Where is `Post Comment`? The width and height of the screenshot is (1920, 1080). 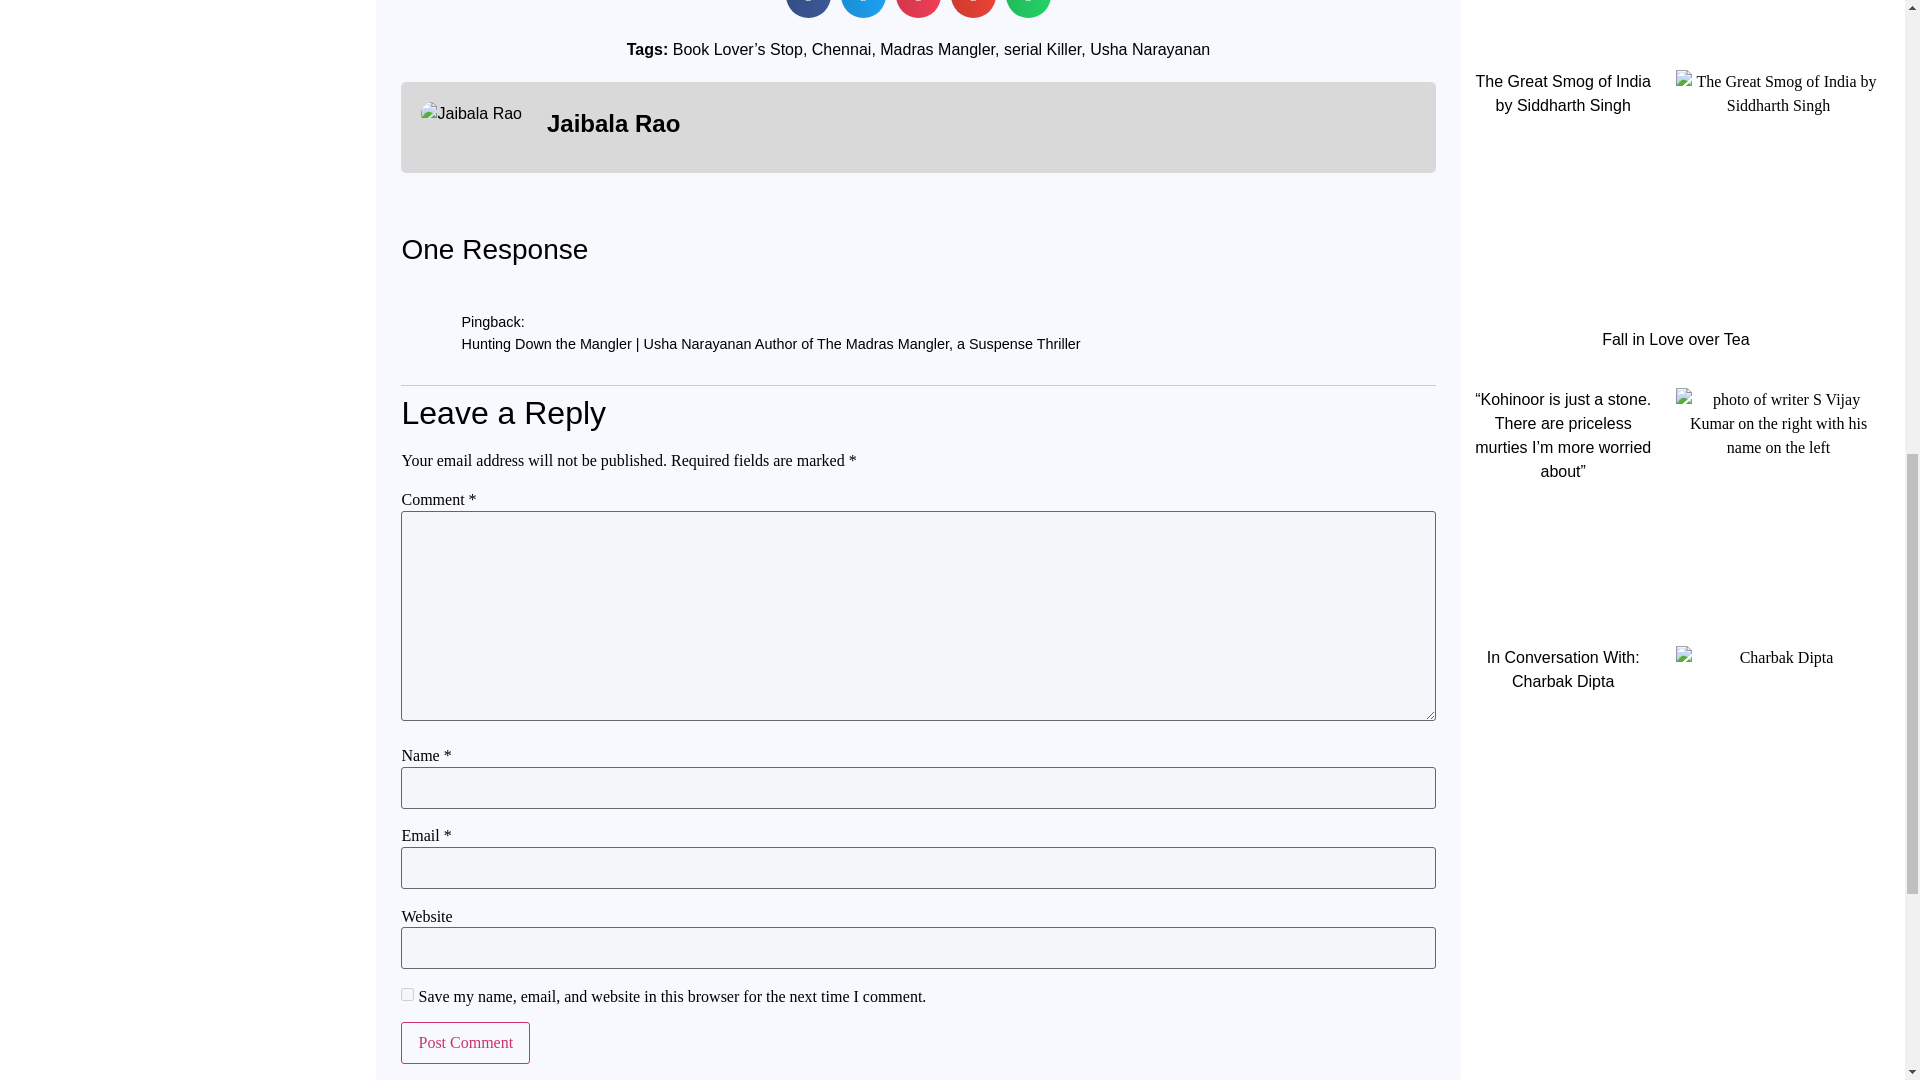
Post Comment is located at coordinates (465, 1042).